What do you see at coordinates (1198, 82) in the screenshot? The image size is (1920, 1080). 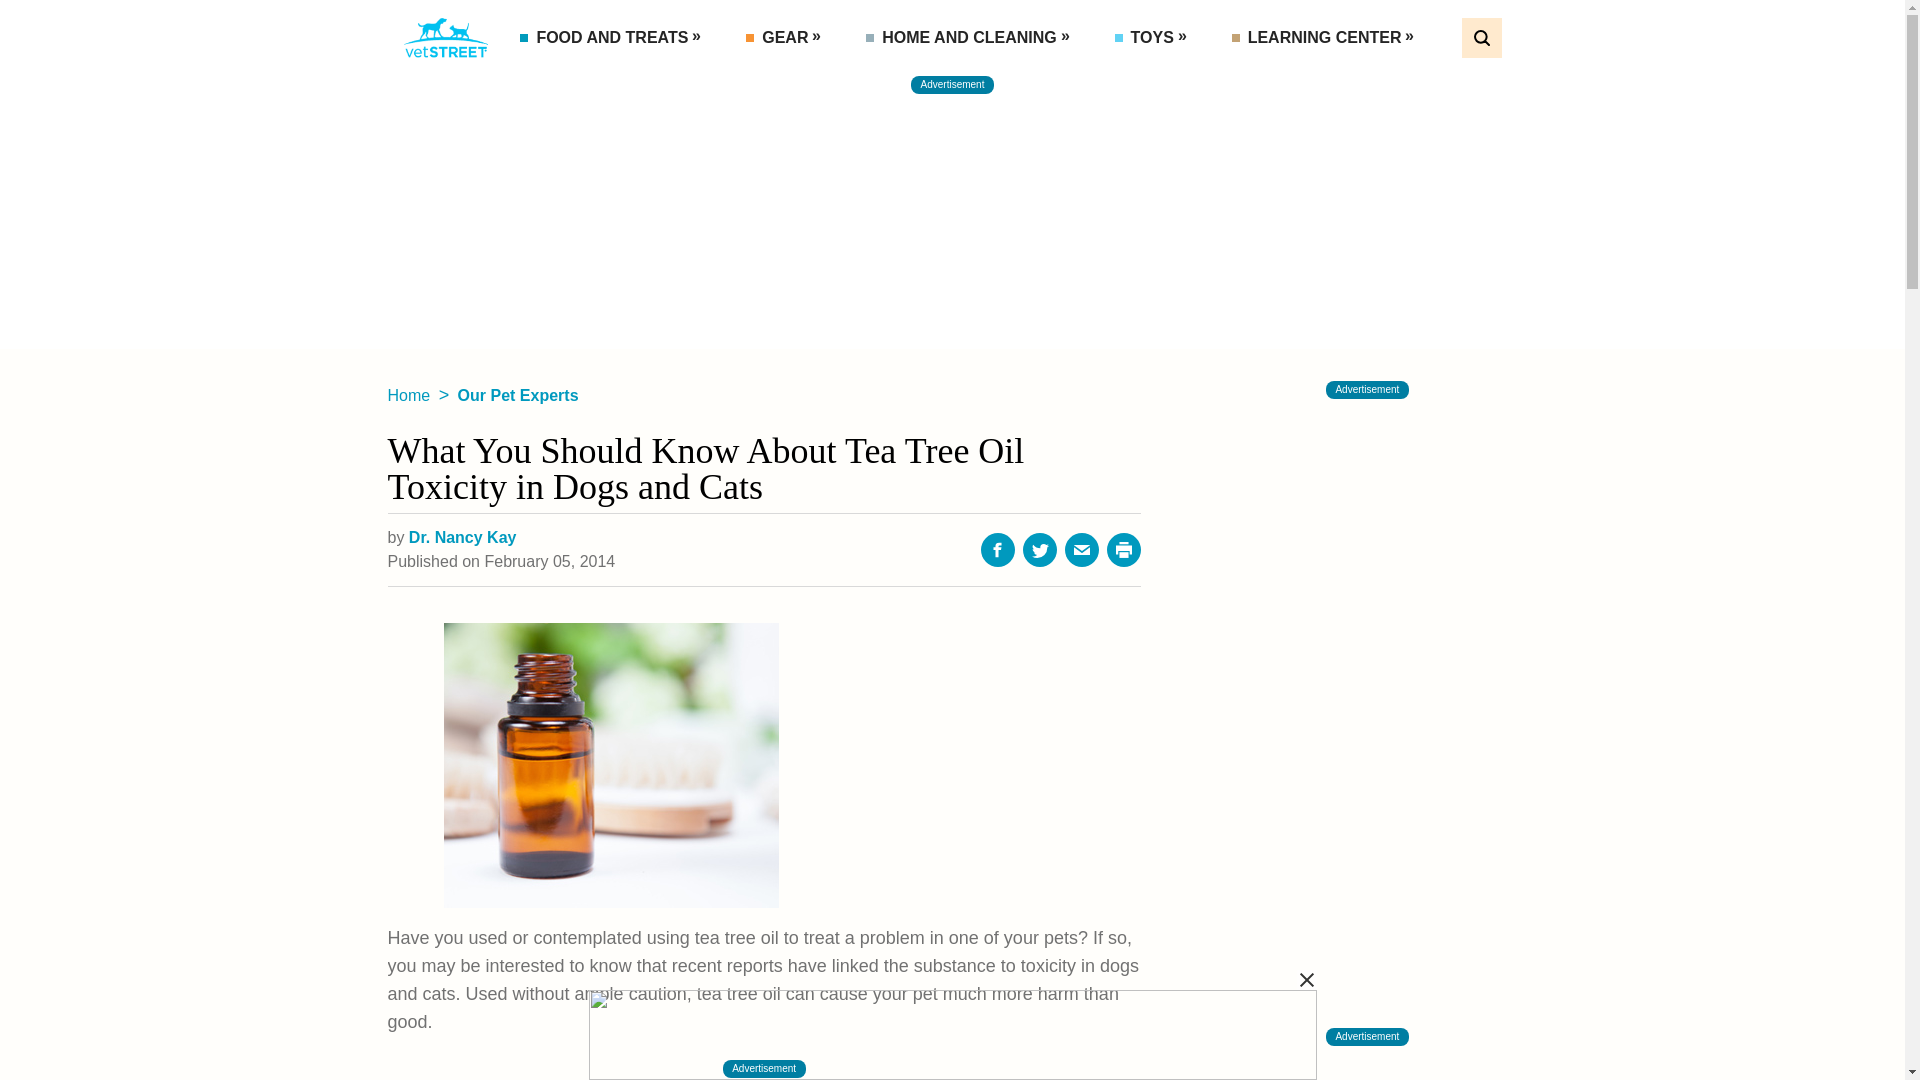 I see `Cat Toys` at bounding box center [1198, 82].